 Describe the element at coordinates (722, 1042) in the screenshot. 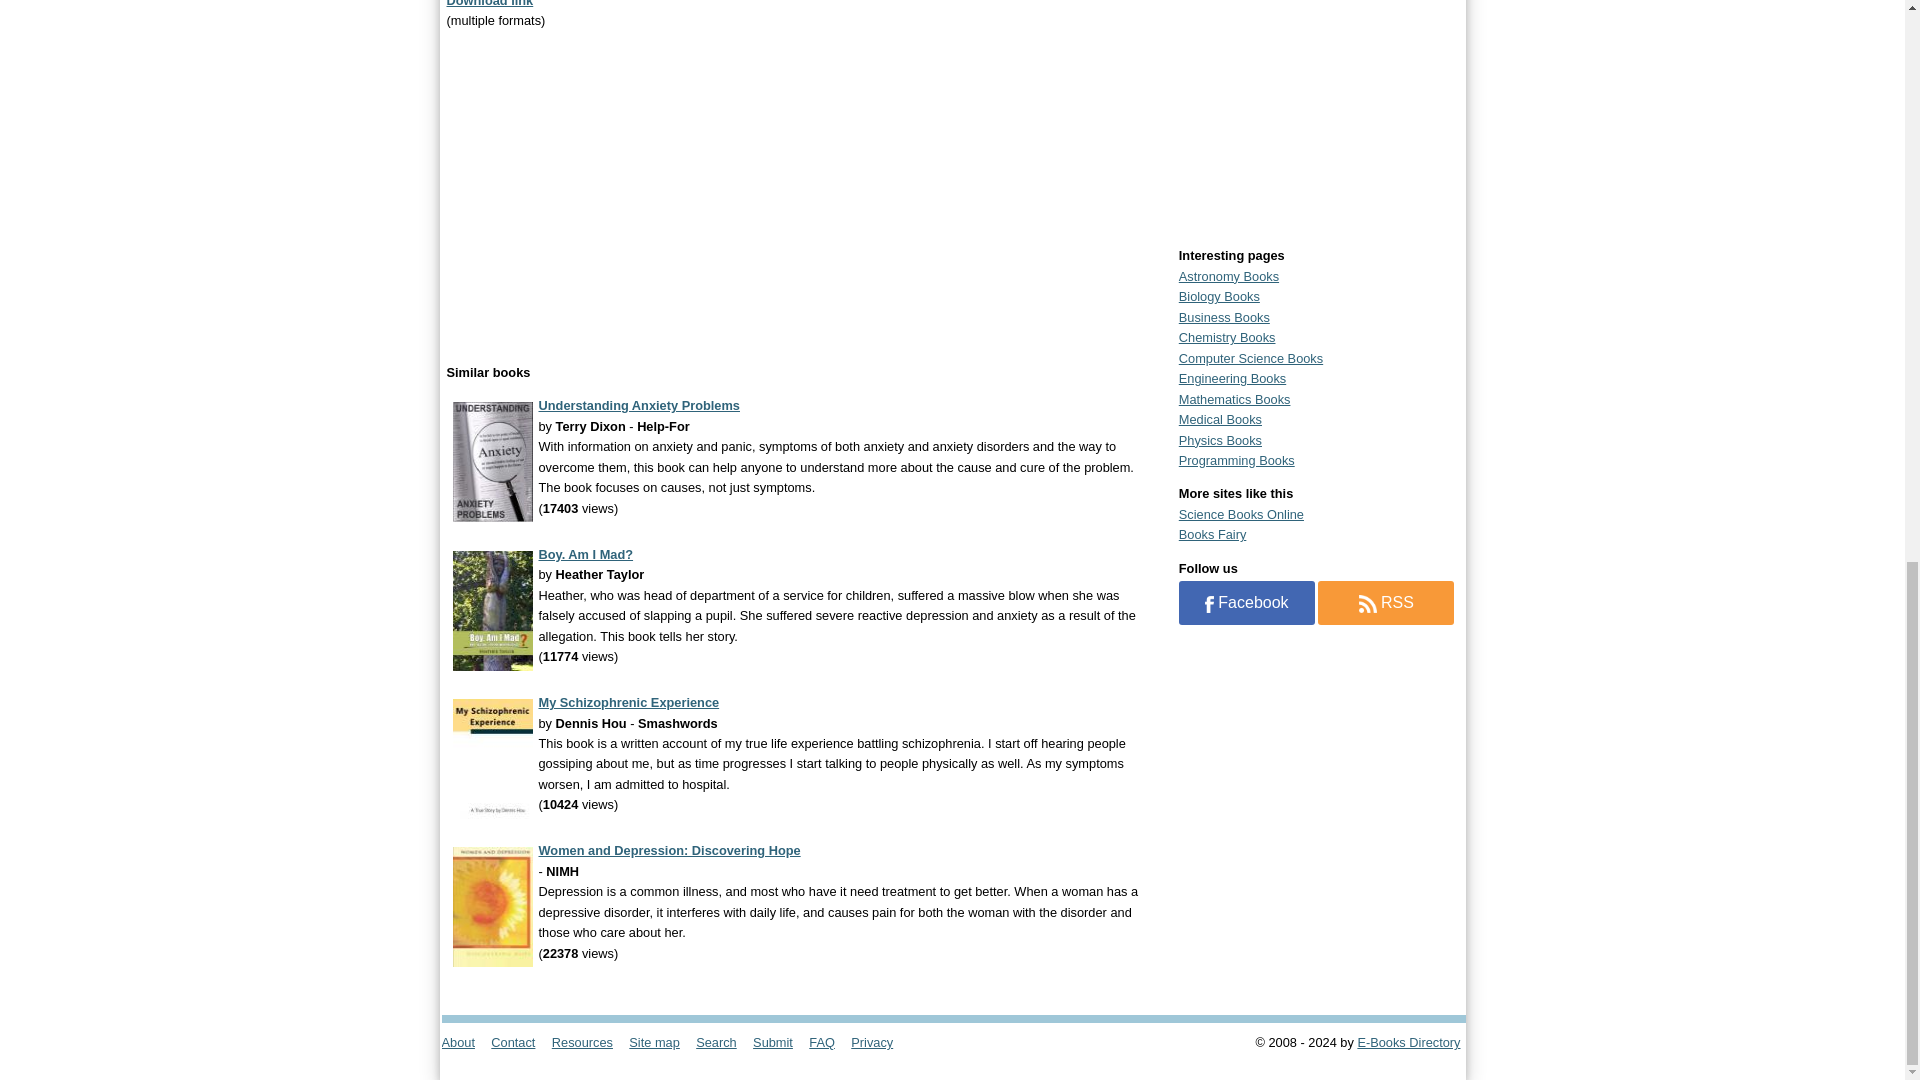

I see `Search` at that location.